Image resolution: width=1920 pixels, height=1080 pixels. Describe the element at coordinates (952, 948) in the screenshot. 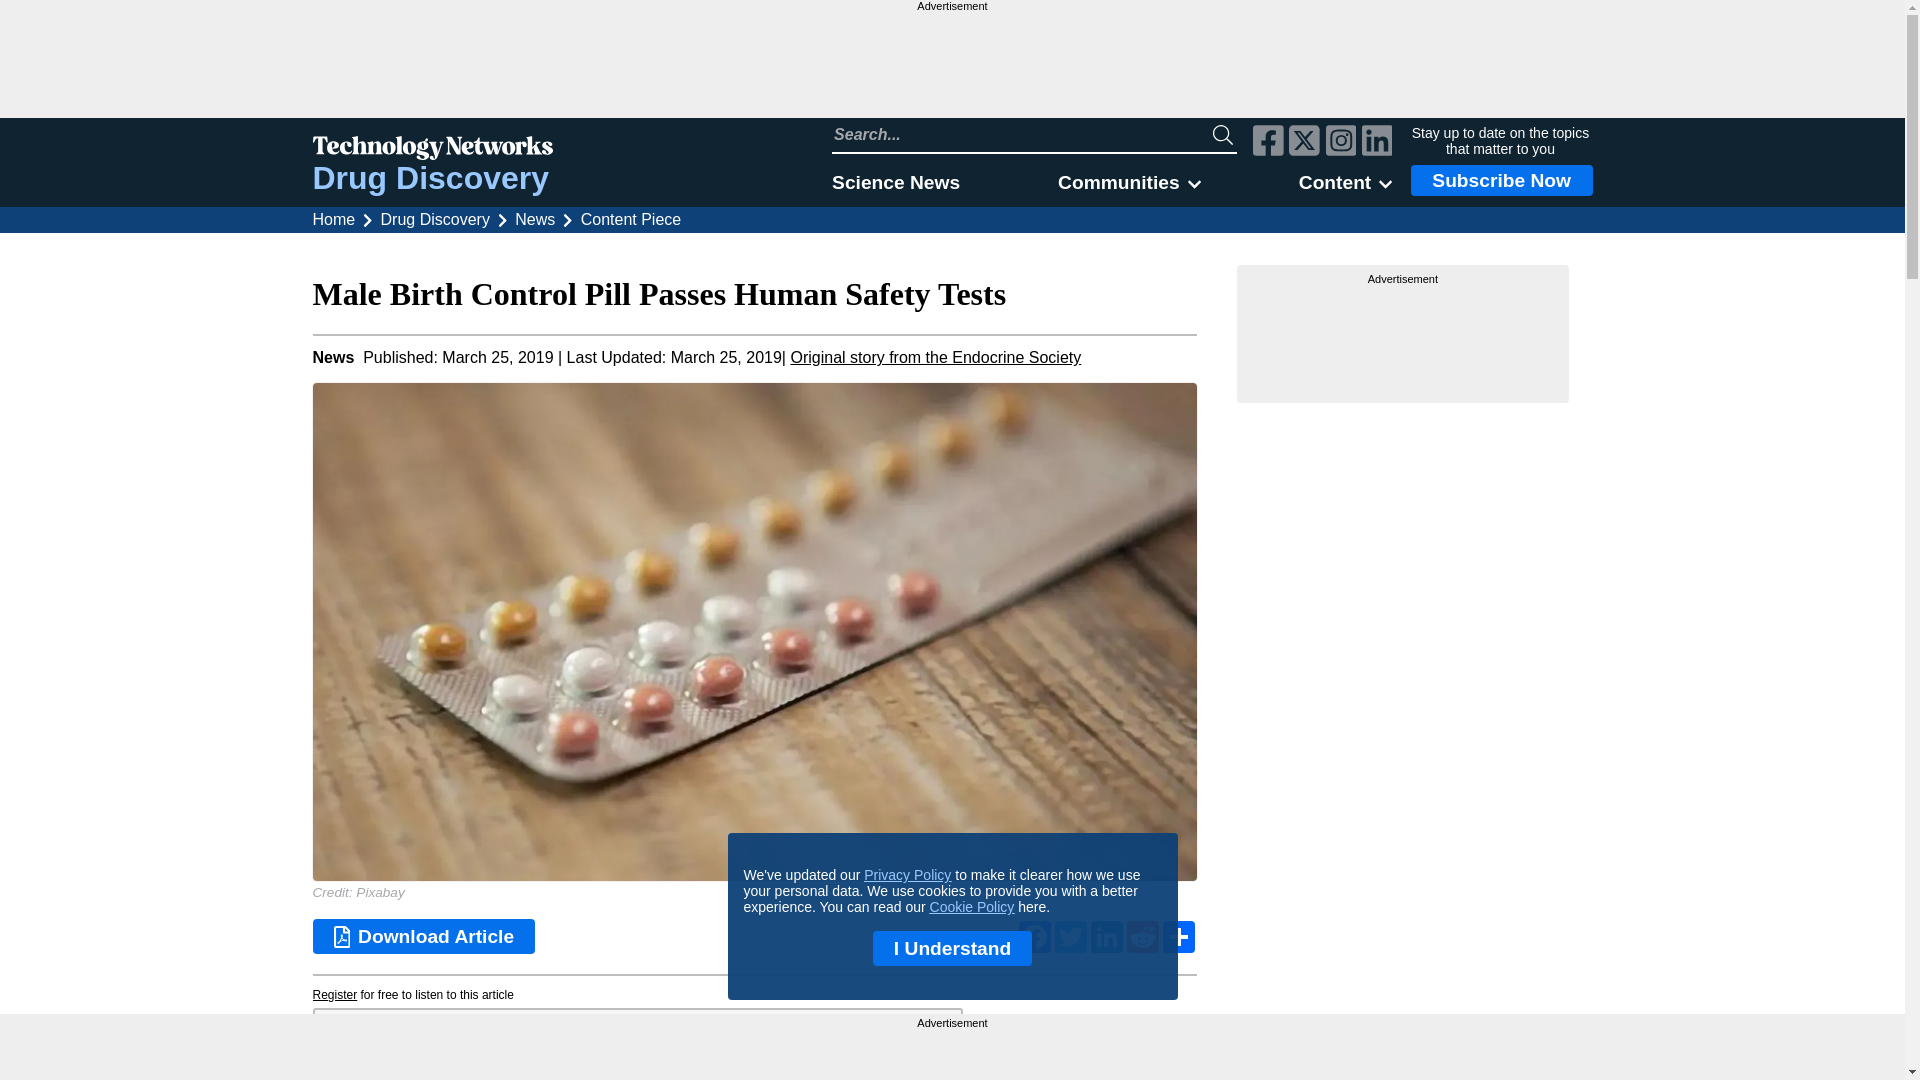

I see `I Understand` at that location.